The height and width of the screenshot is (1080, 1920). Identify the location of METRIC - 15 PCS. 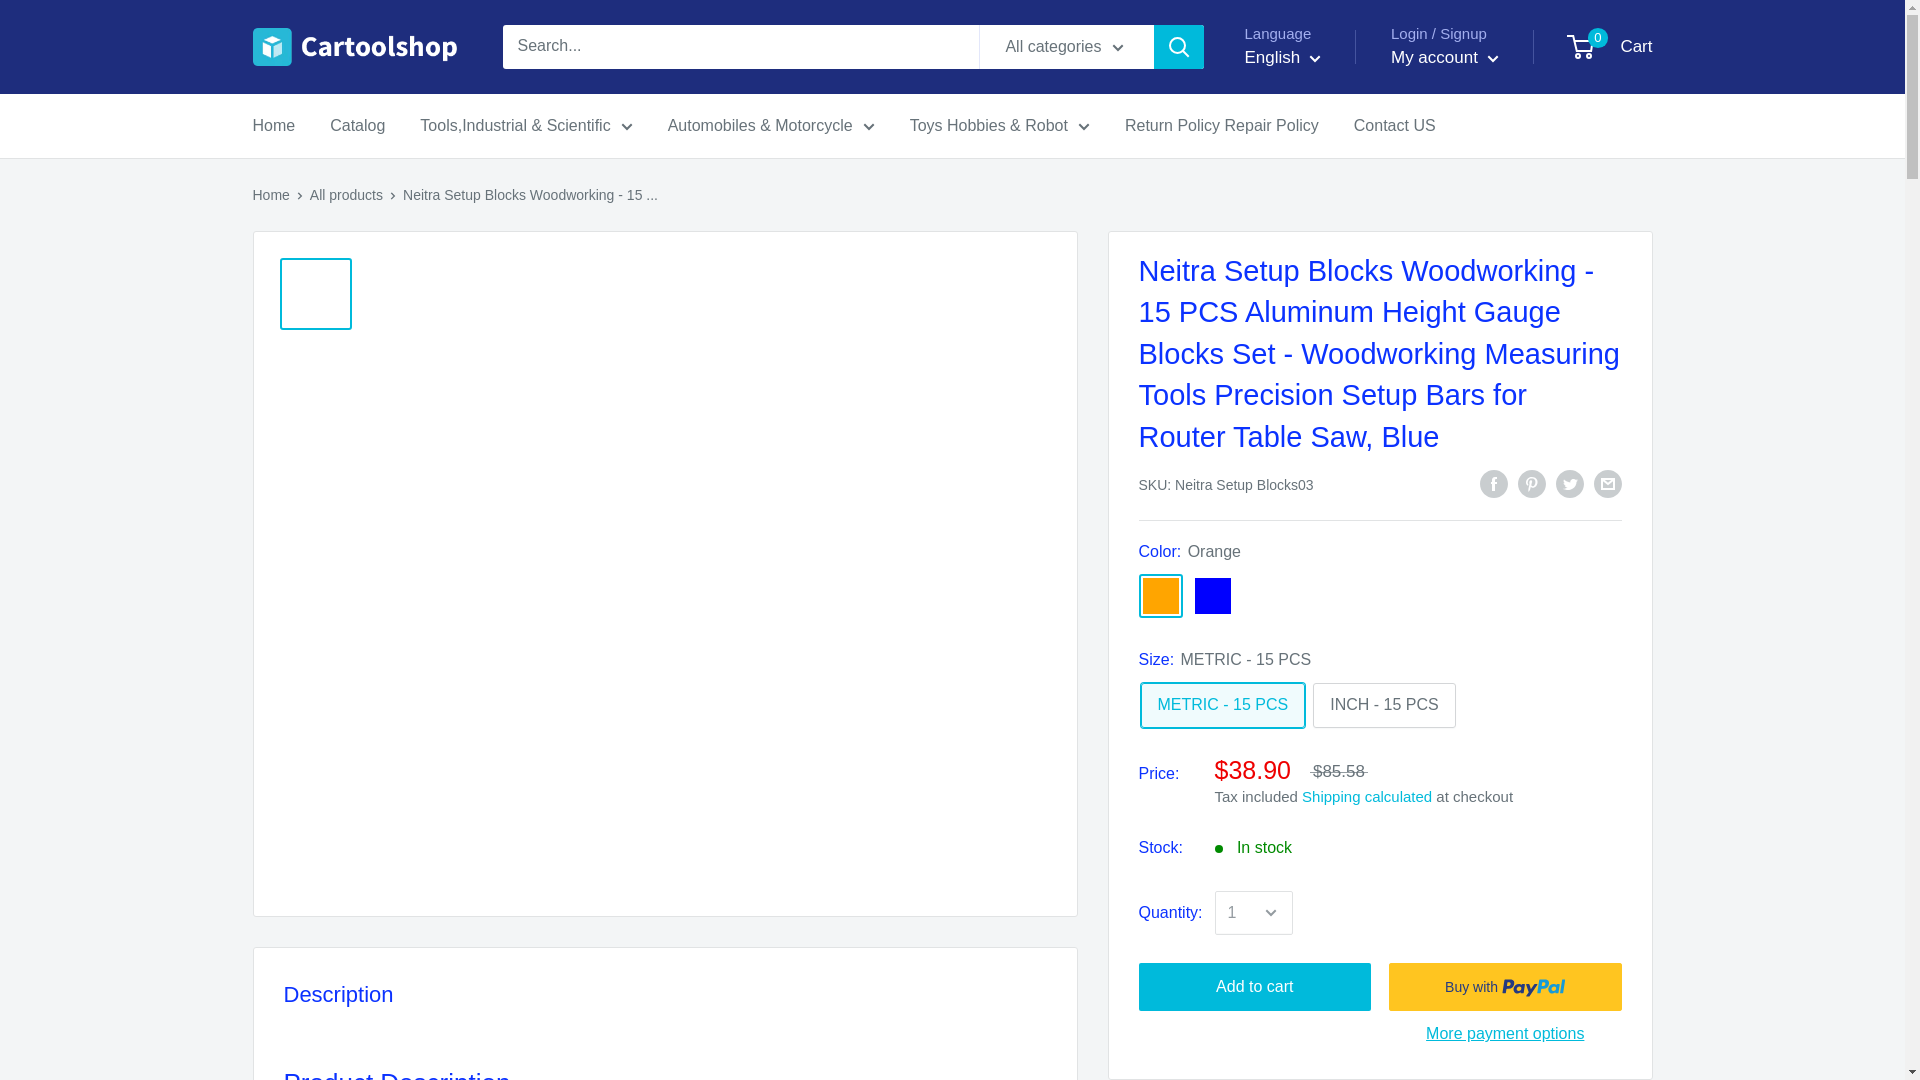
(1222, 704).